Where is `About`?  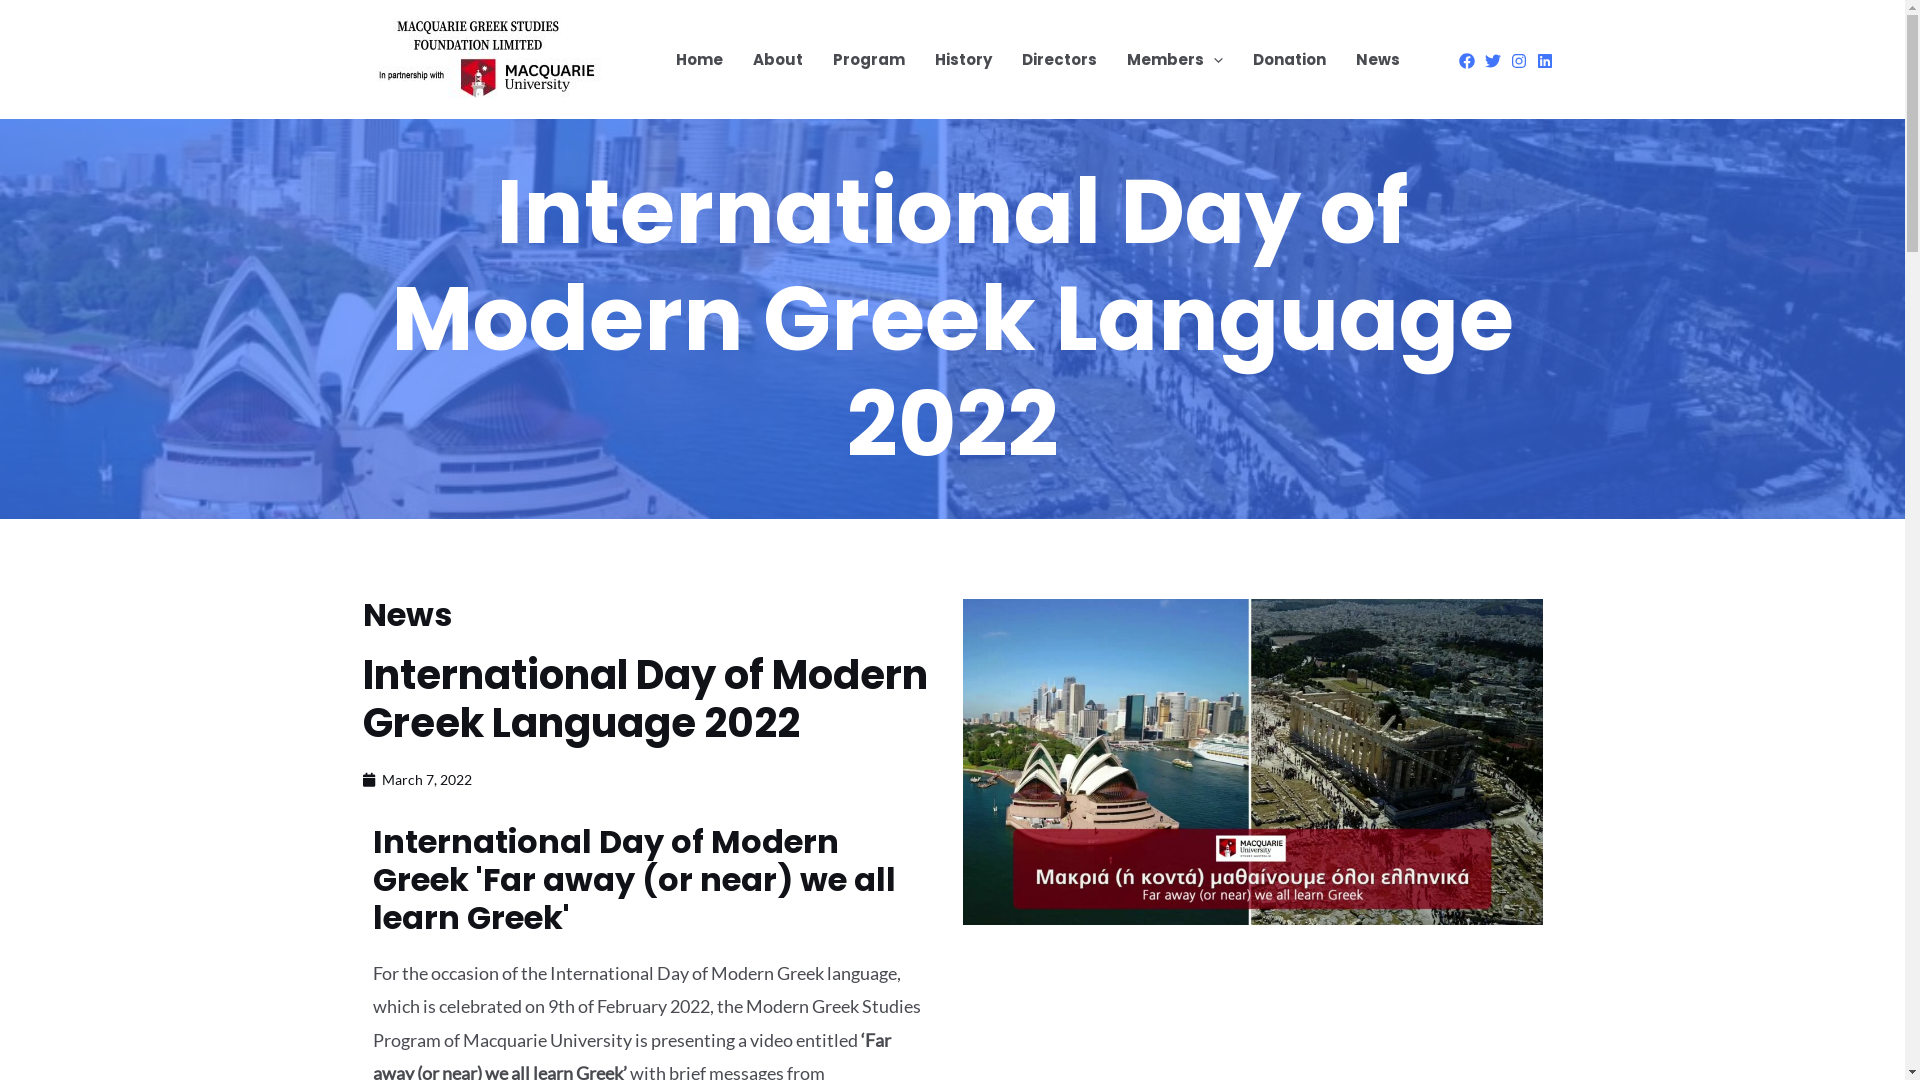
About is located at coordinates (778, 60).